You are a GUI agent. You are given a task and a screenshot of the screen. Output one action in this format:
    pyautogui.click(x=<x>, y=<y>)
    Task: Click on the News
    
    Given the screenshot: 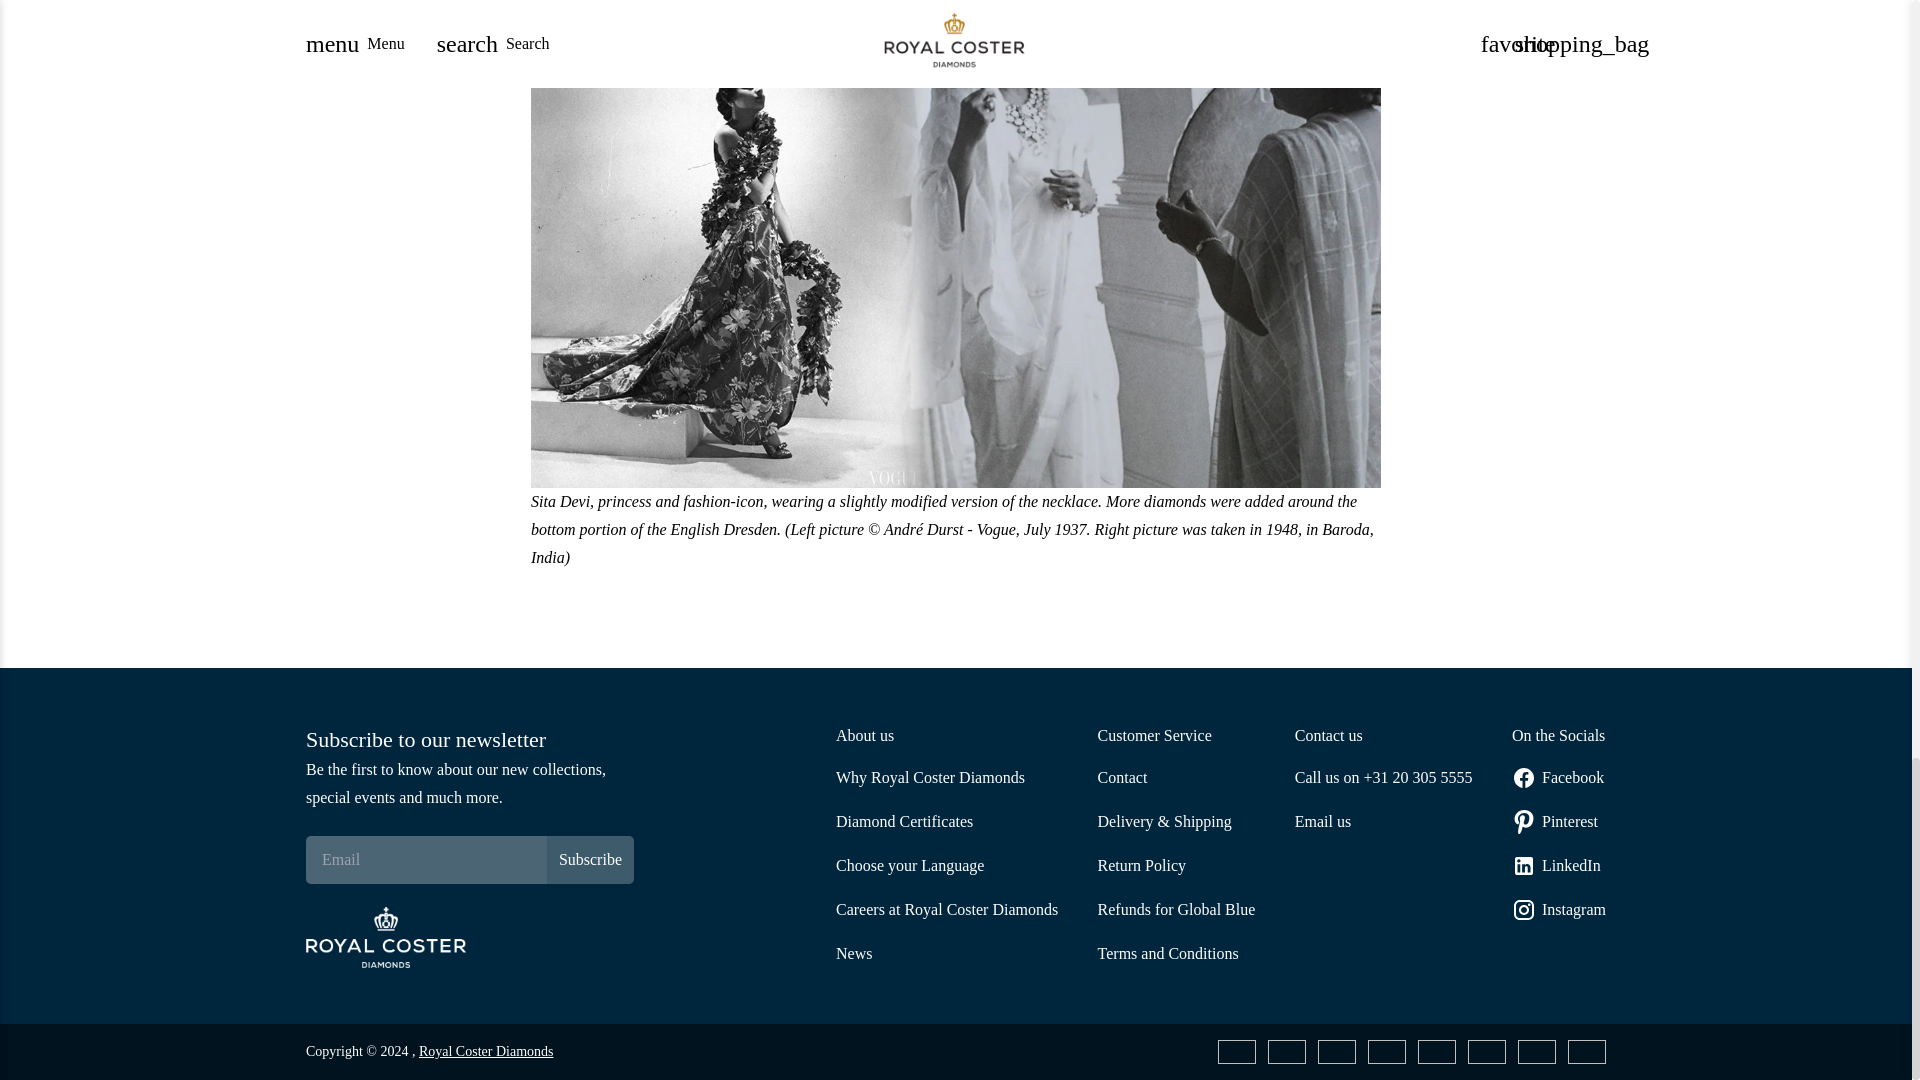 What is the action you would take?
    pyautogui.click(x=946, y=953)
    